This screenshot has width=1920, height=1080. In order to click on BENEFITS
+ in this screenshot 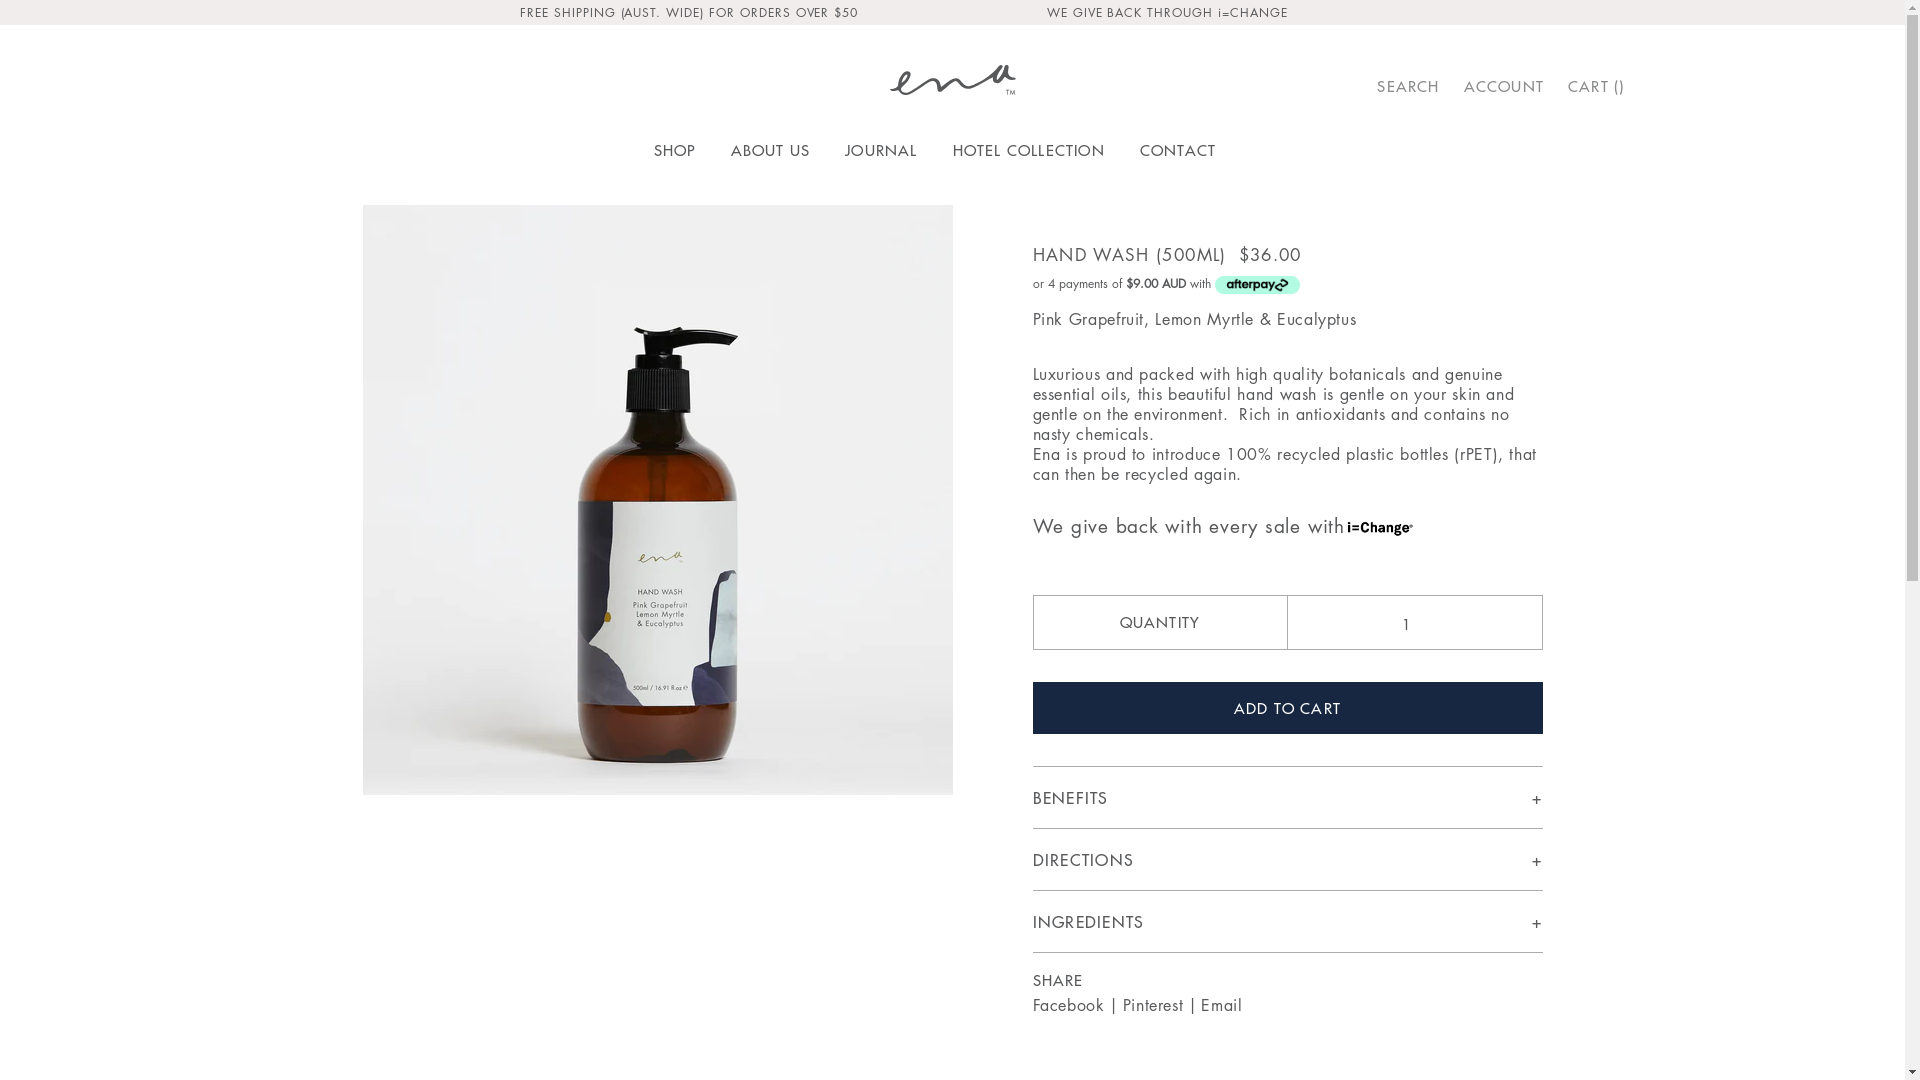, I will do `click(1287, 798)`.